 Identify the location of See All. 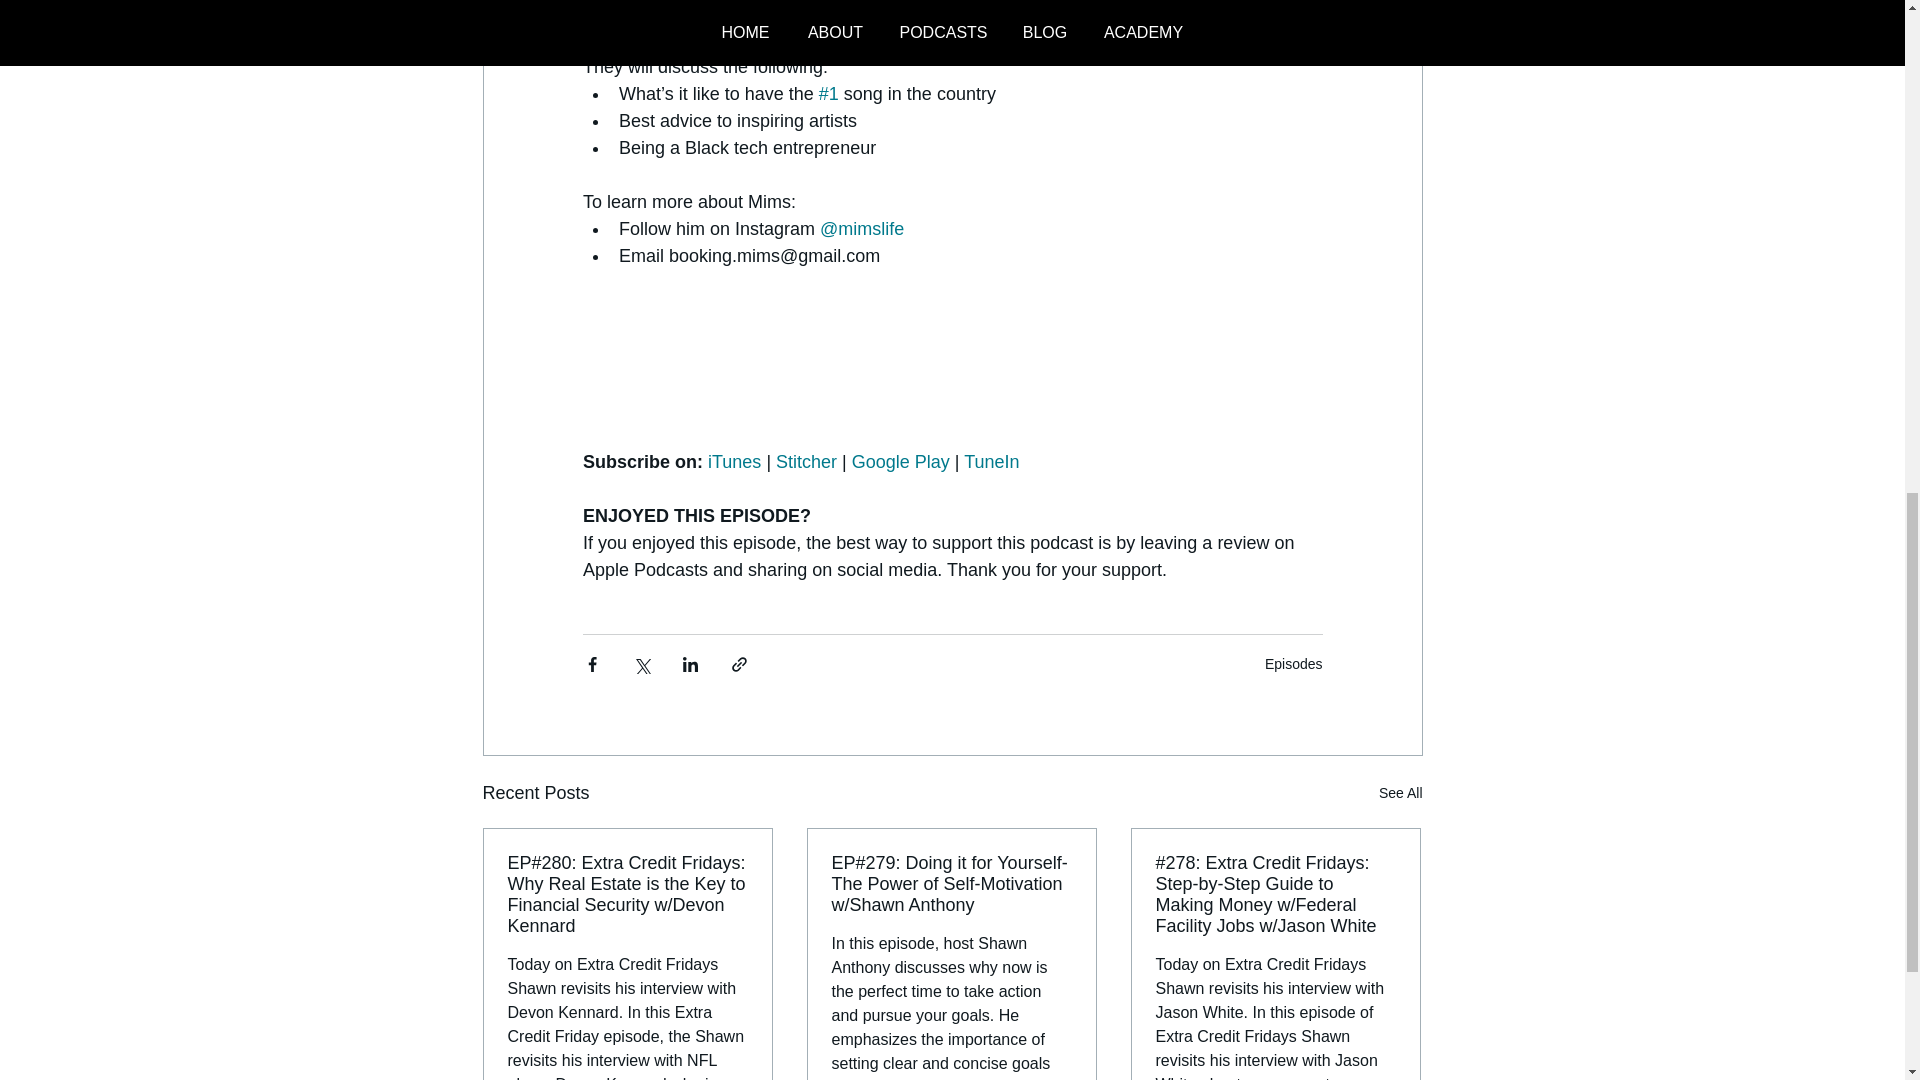
(1400, 792).